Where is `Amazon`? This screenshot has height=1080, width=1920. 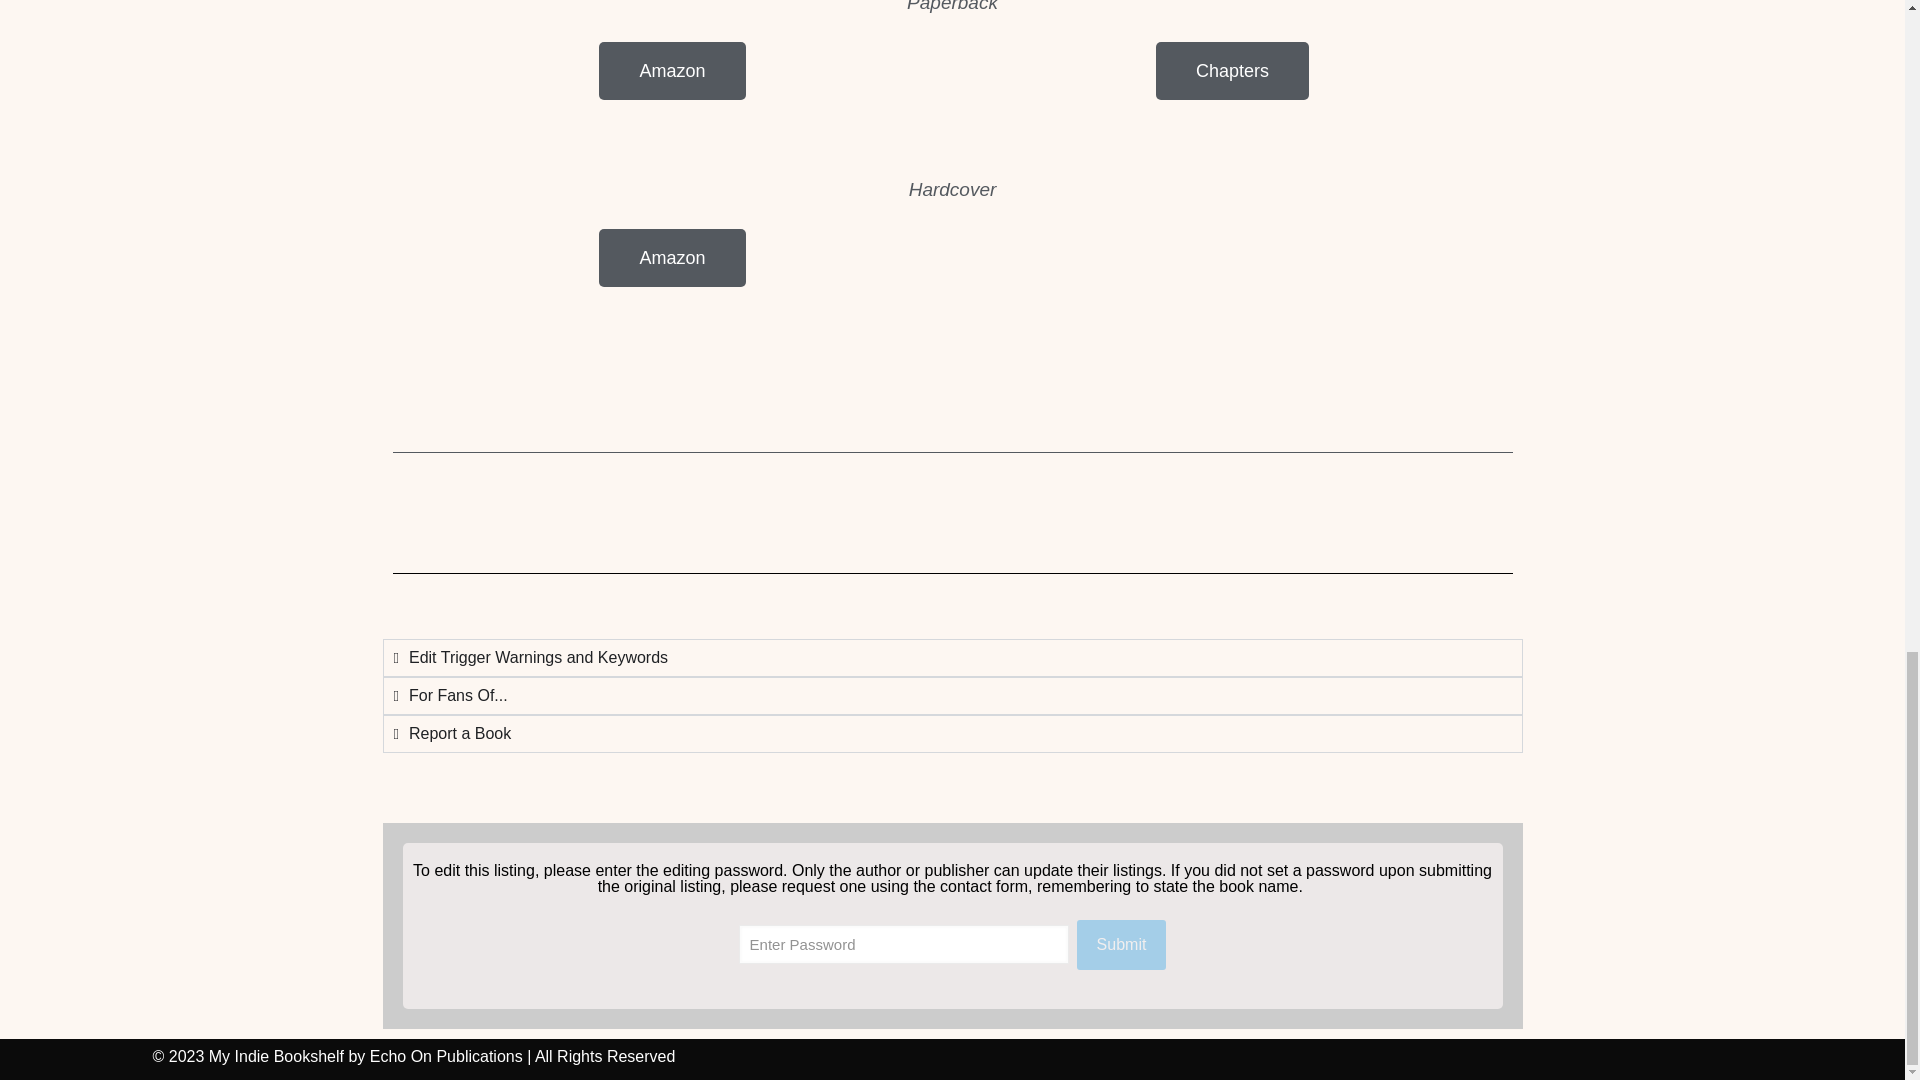
Amazon is located at coordinates (672, 71).